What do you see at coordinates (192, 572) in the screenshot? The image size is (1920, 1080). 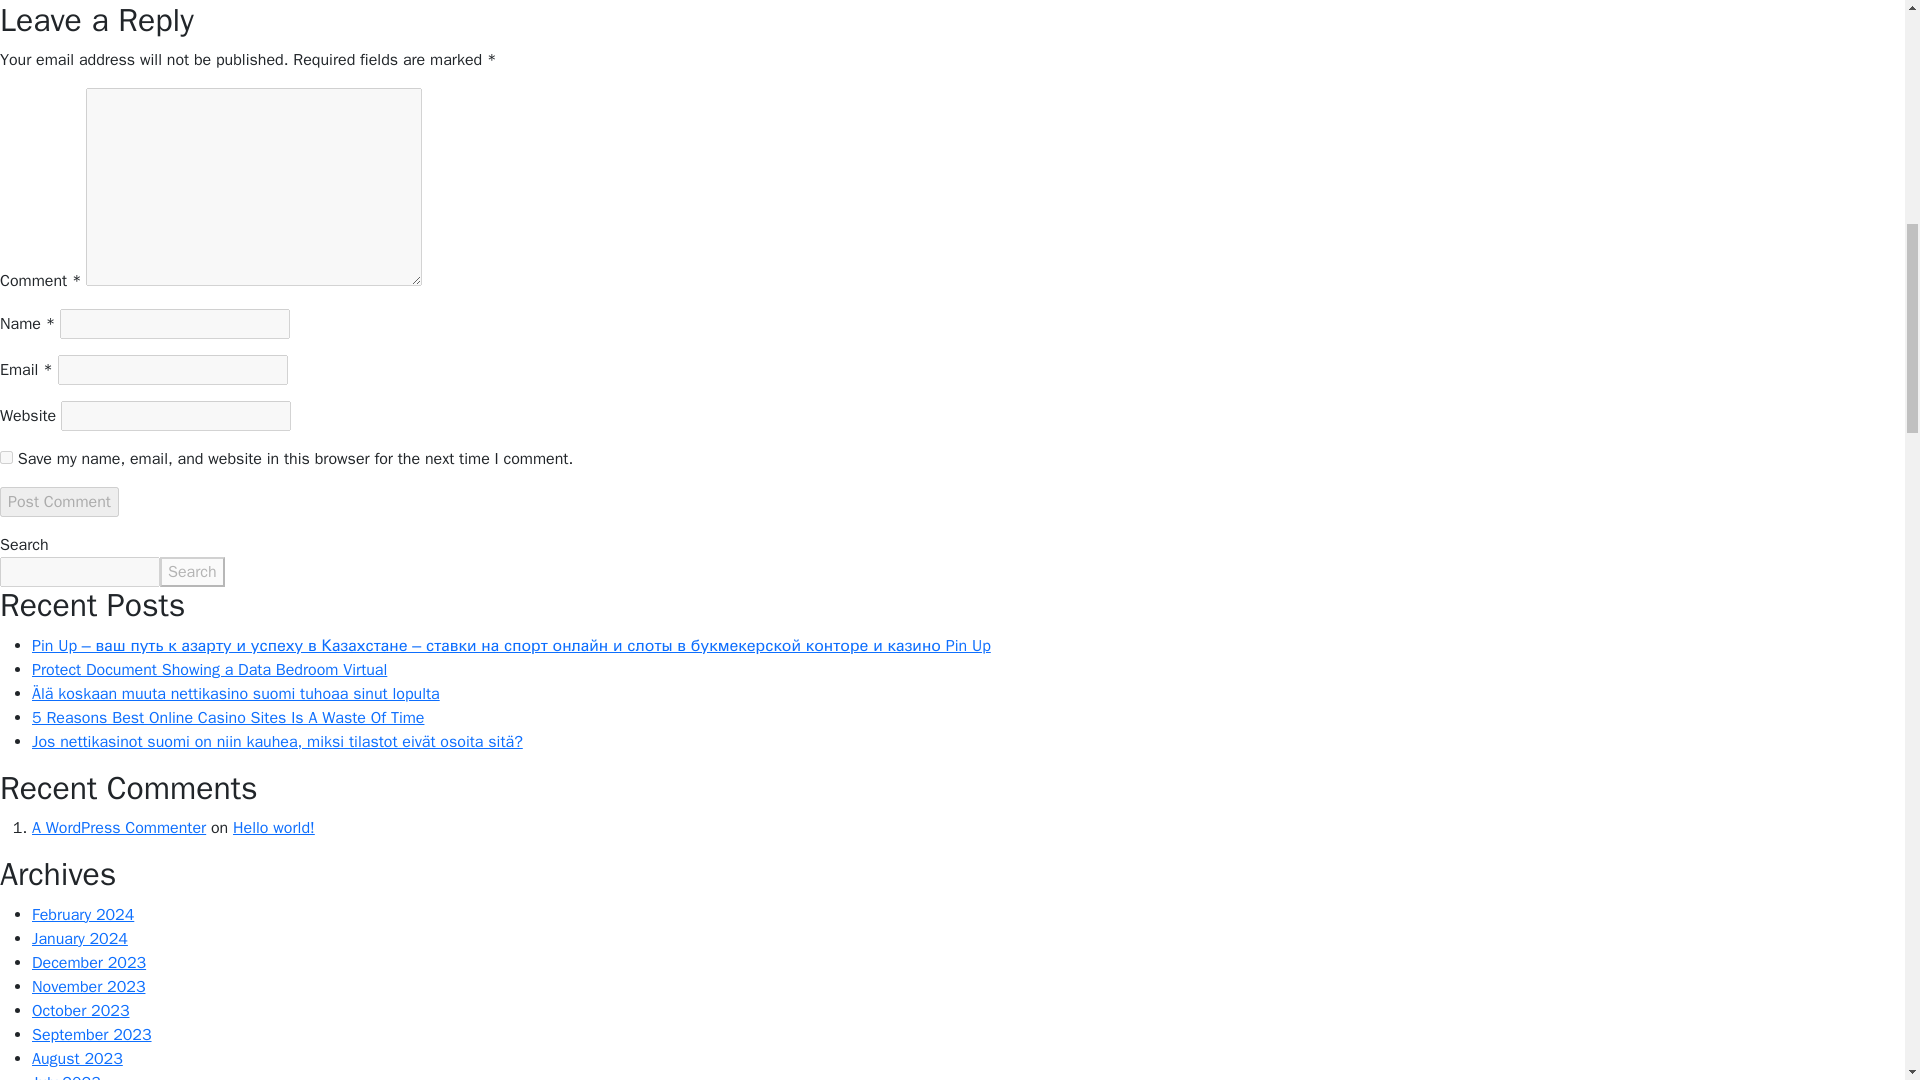 I see `Search` at bounding box center [192, 572].